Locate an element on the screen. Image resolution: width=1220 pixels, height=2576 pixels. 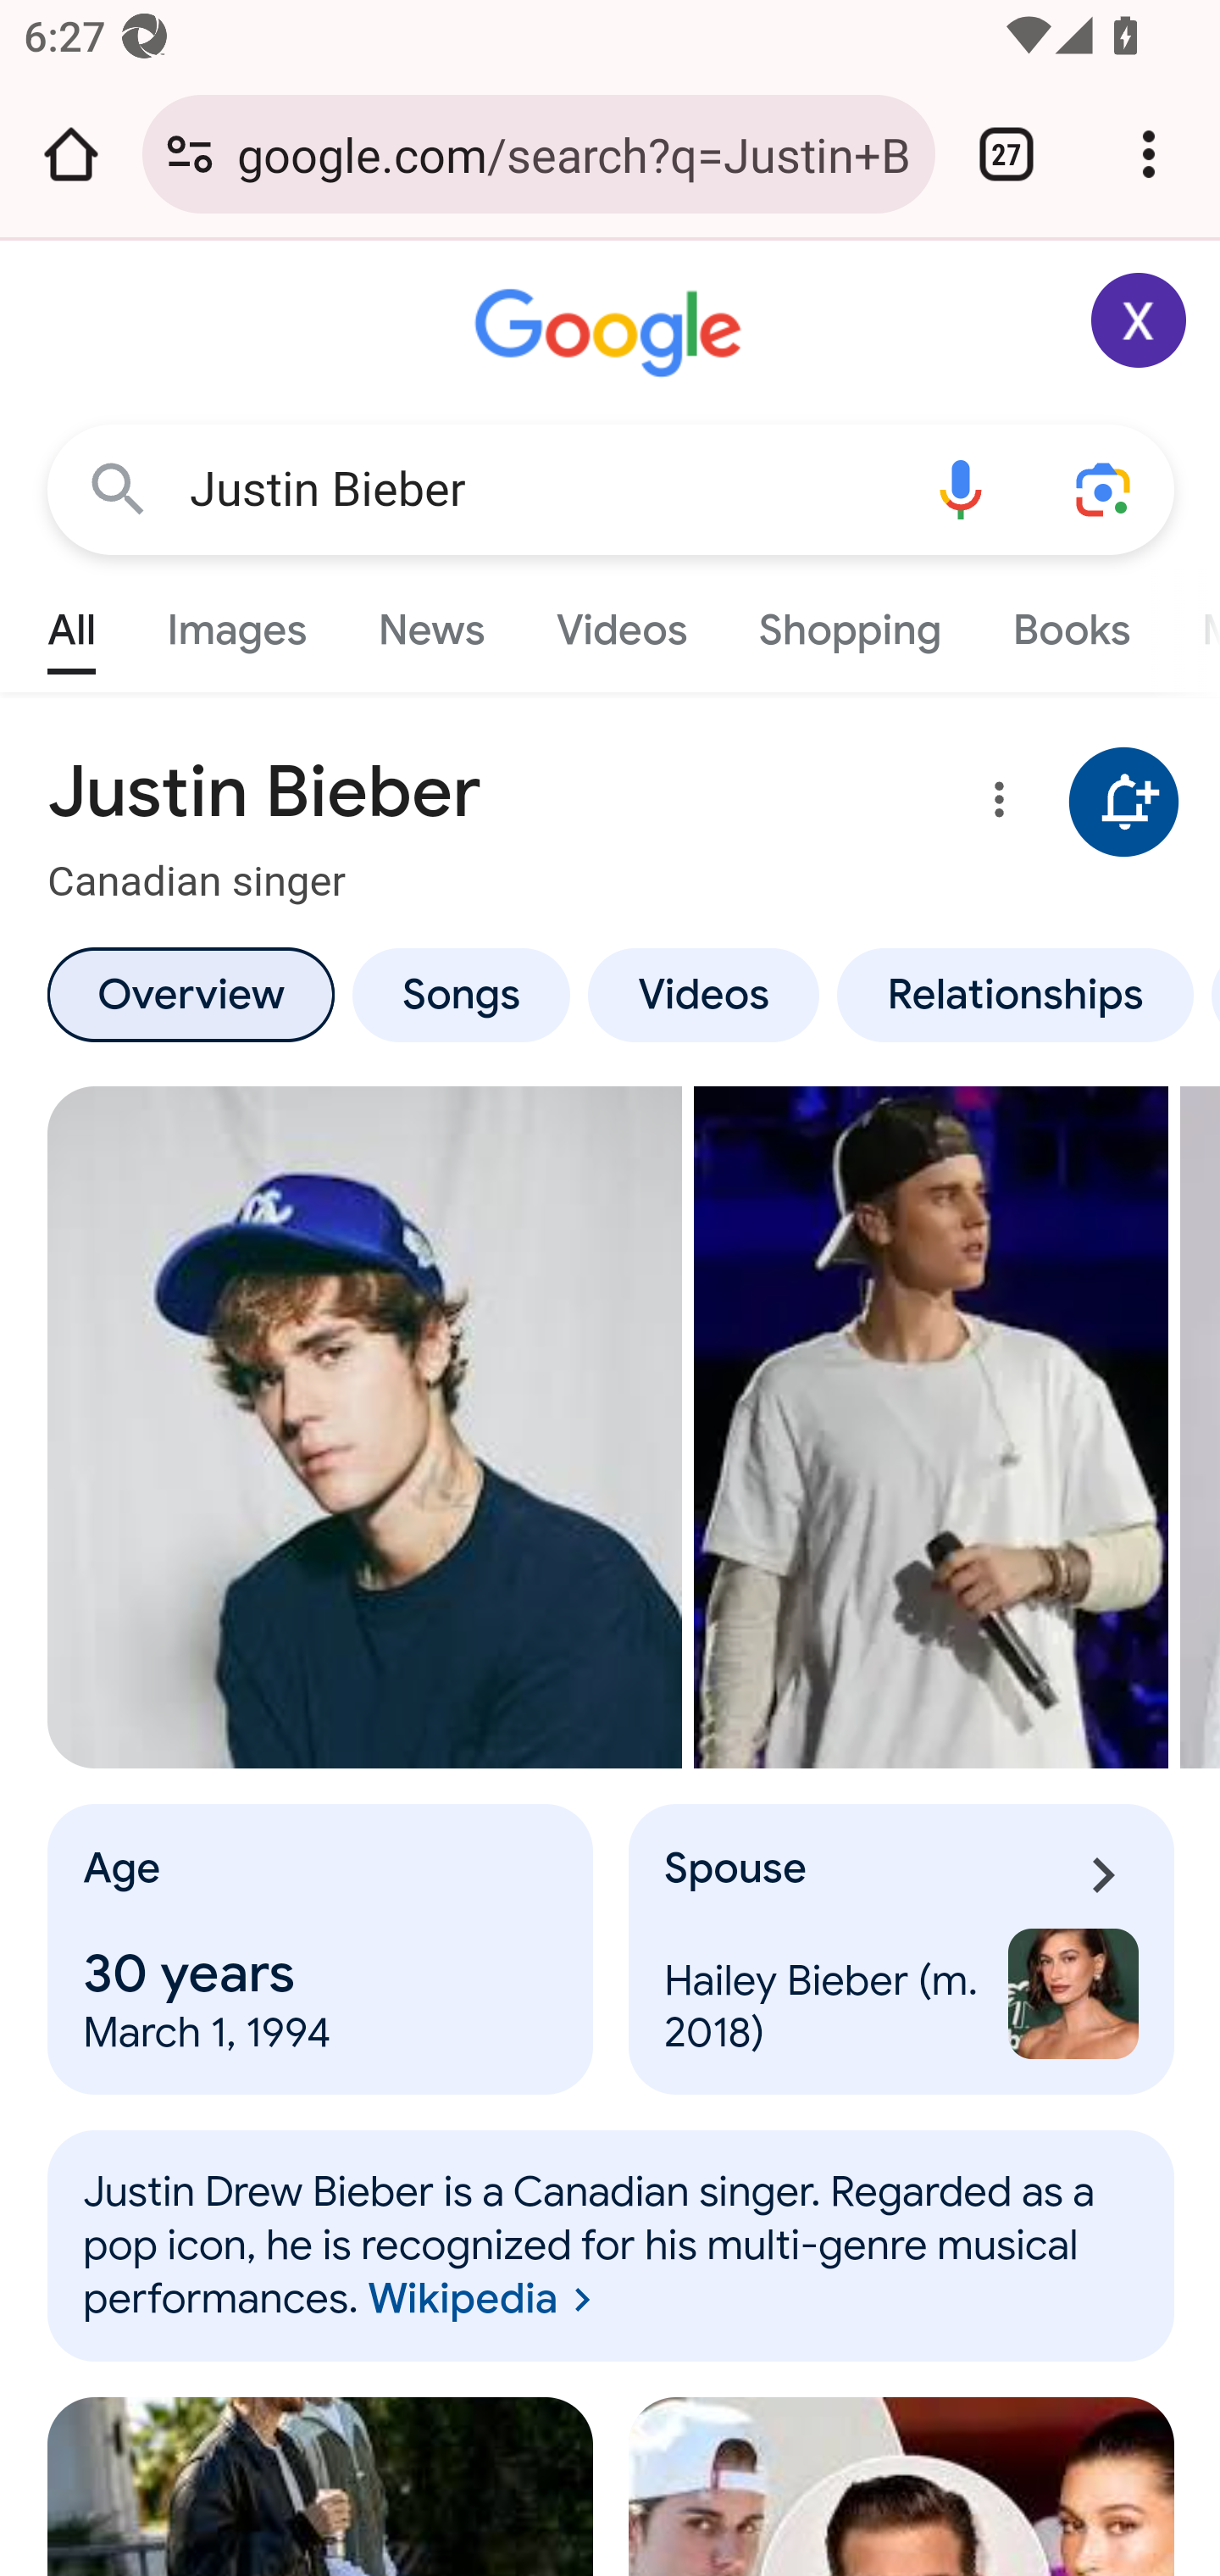
Customize and control Google Chrome is located at coordinates (1149, 154).